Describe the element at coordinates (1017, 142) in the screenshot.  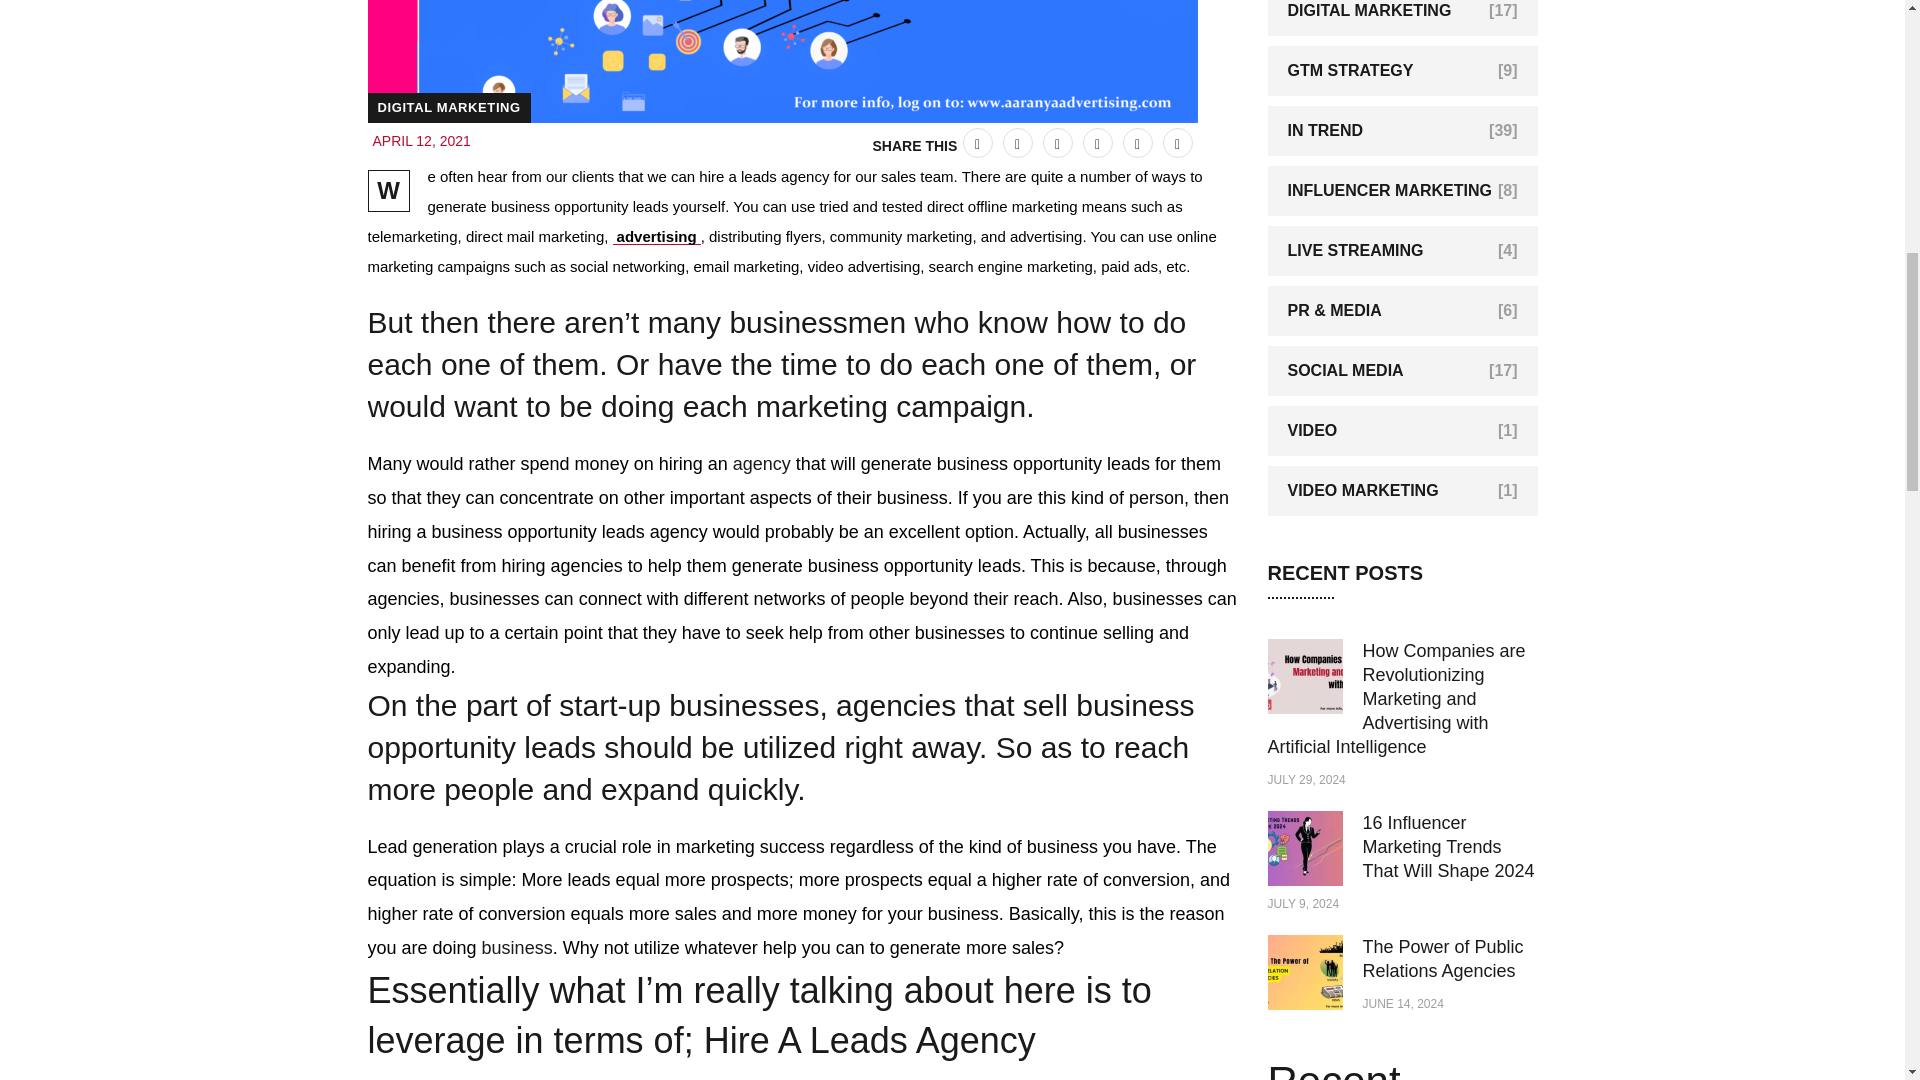
I see `Facebook` at that location.